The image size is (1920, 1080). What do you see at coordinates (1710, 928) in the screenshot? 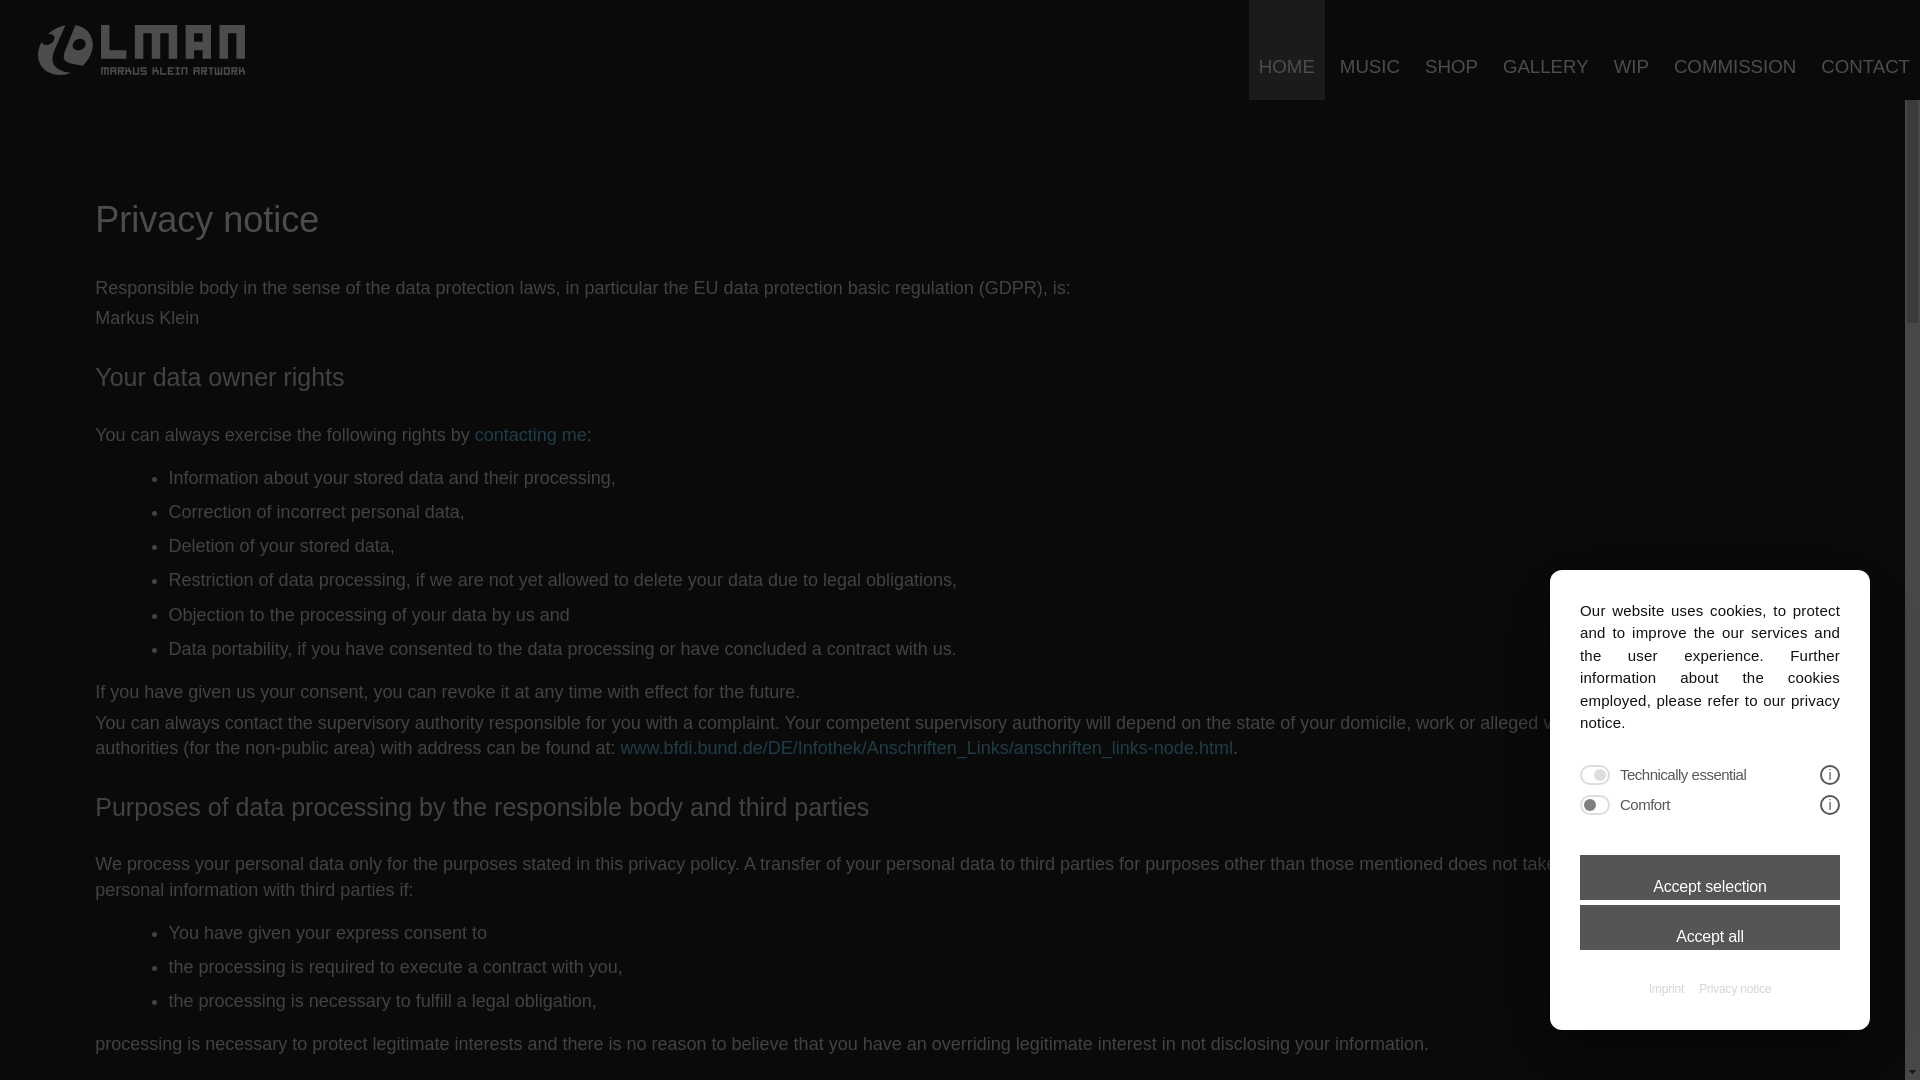
I see `Accept all` at bounding box center [1710, 928].